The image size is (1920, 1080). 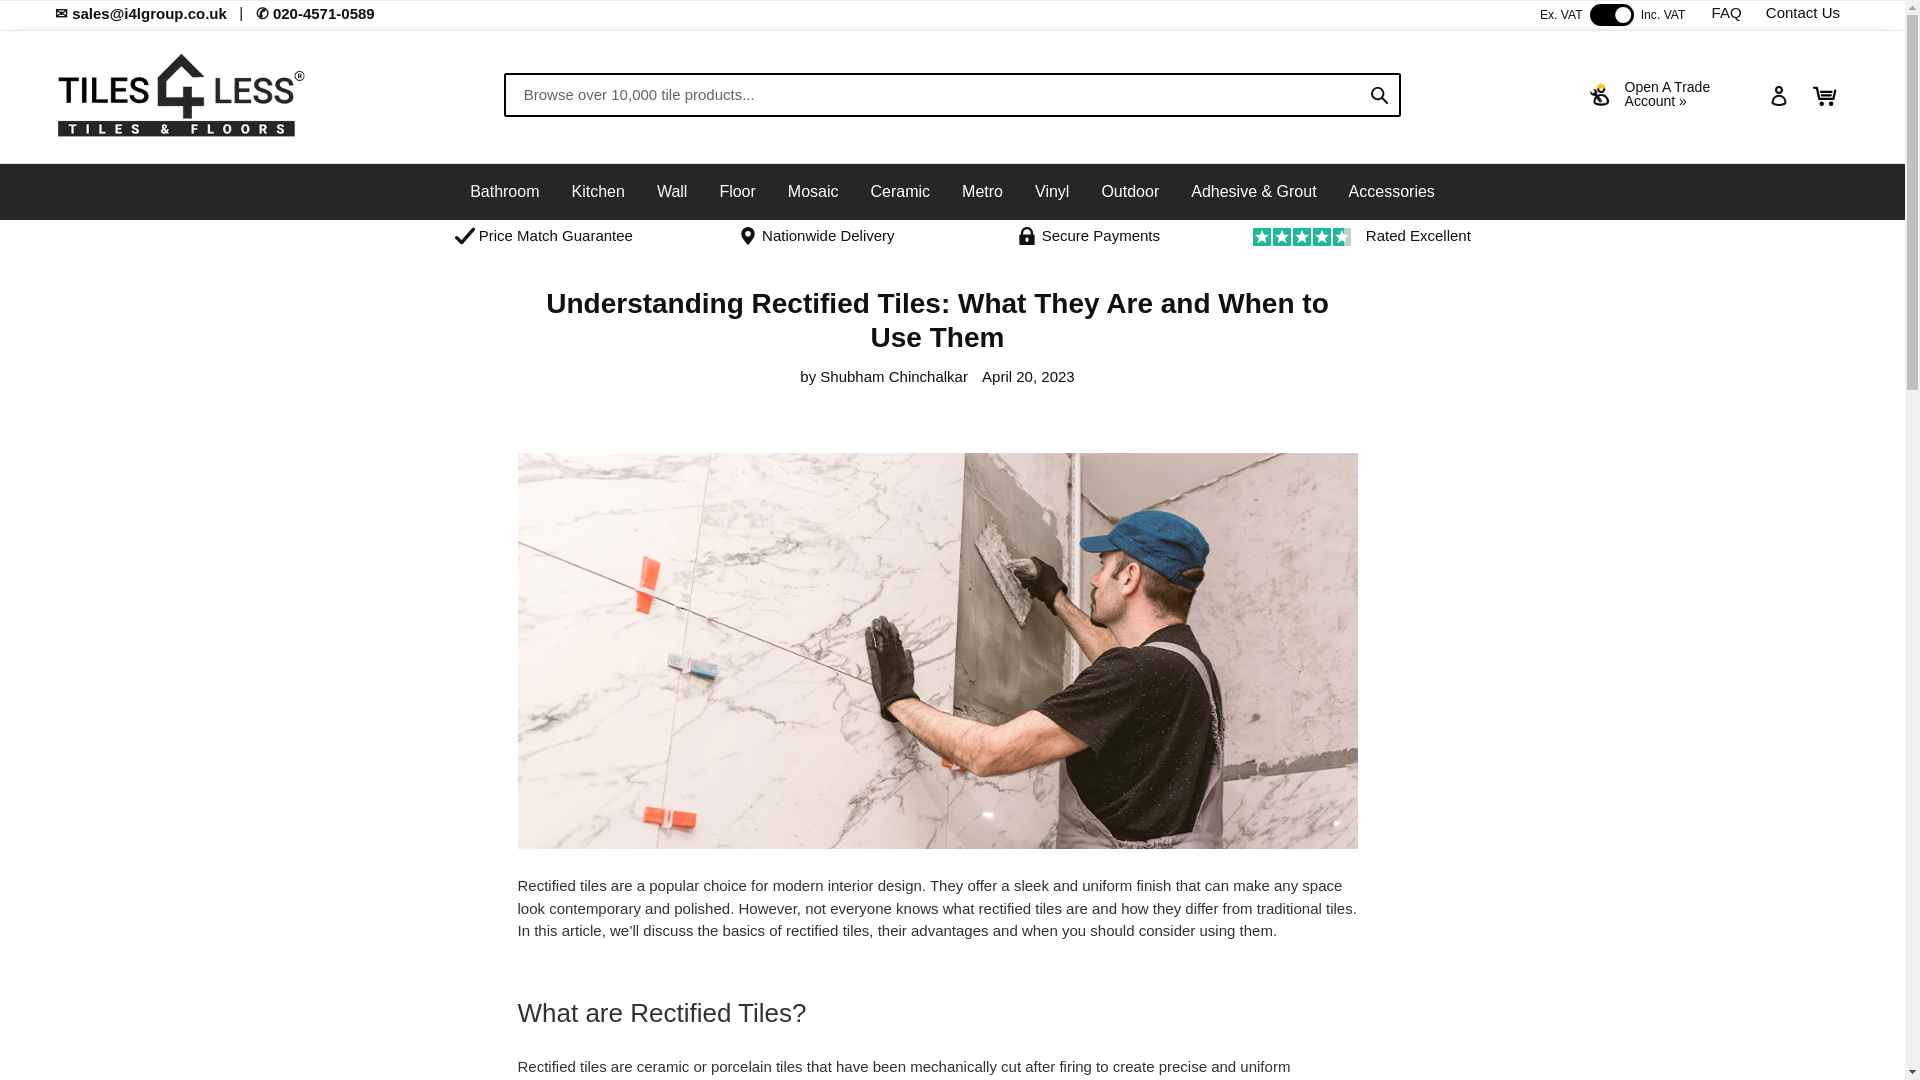 What do you see at coordinates (504, 190) in the screenshot?
I see `Bathroom` at bounding box center [504, 190].